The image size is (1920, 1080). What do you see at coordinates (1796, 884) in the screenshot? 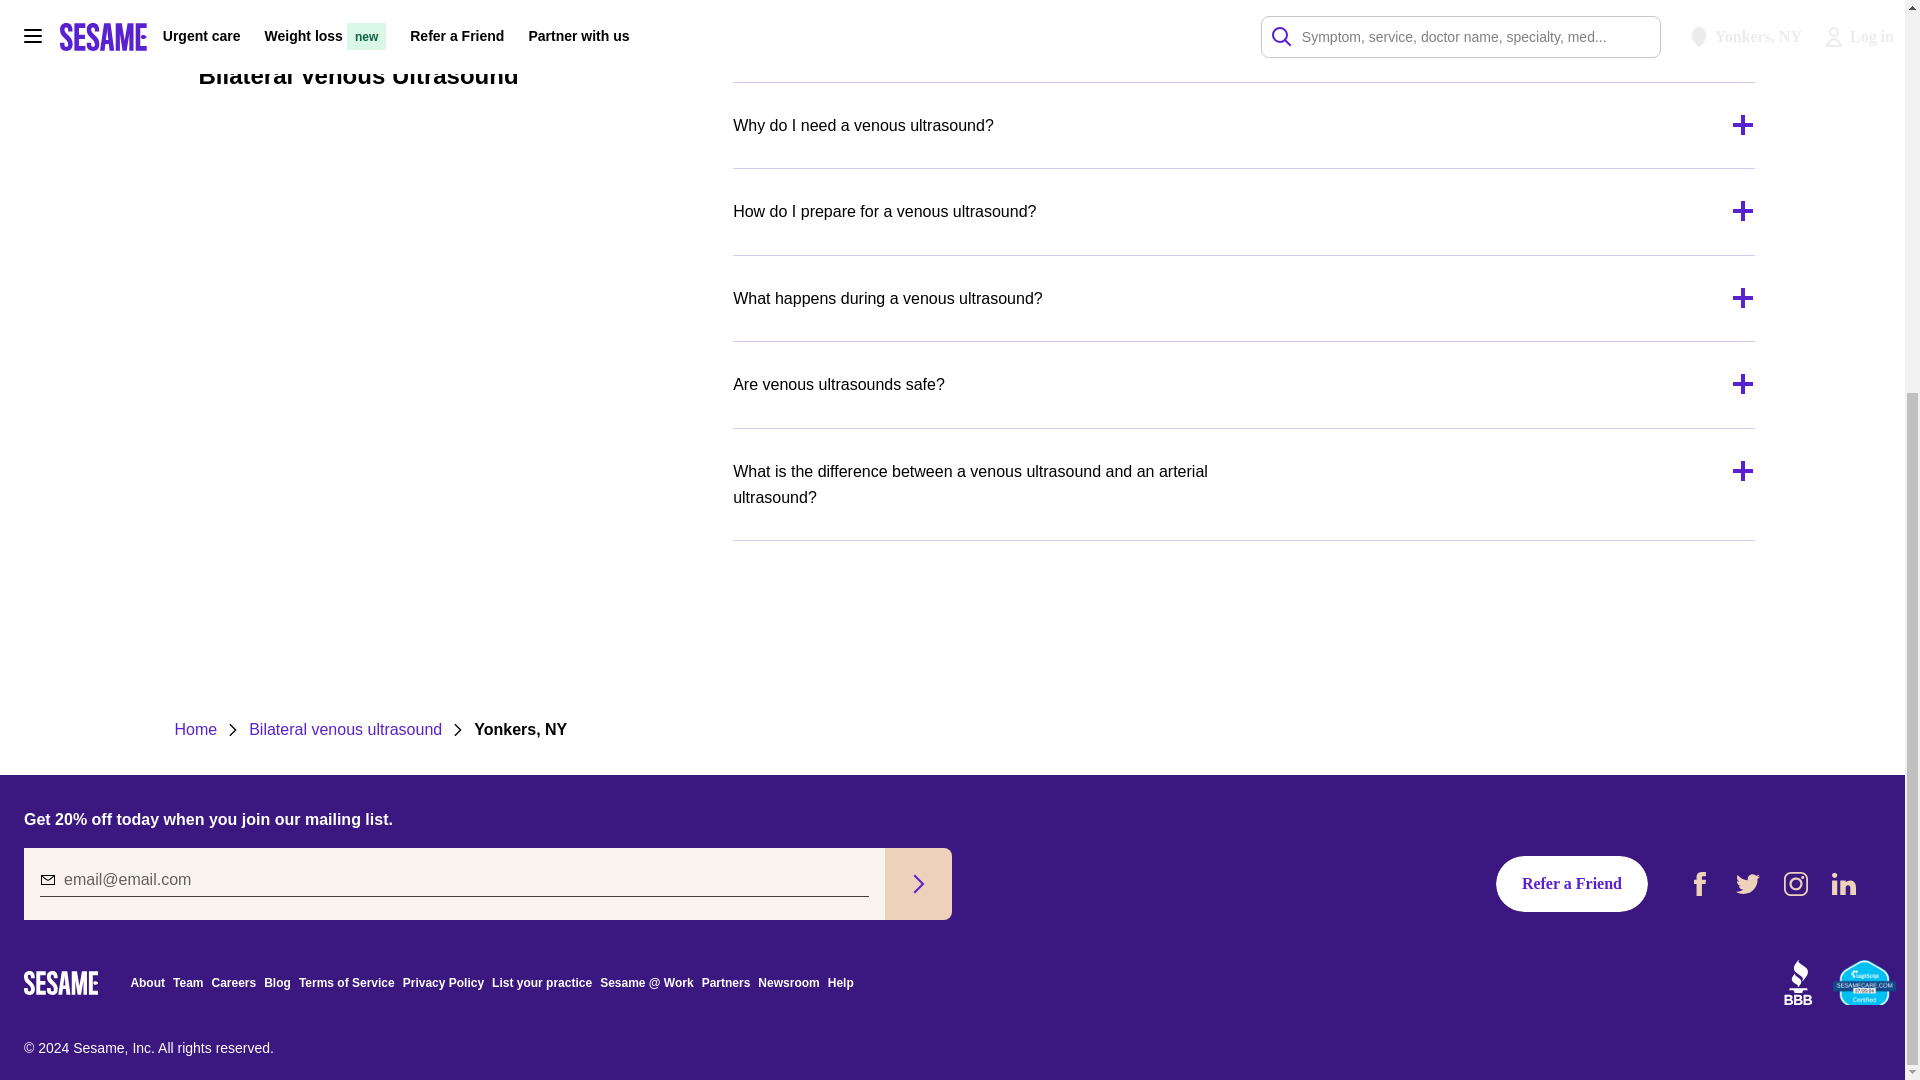
I see `Instagram` at bounding box center [1796, 884].